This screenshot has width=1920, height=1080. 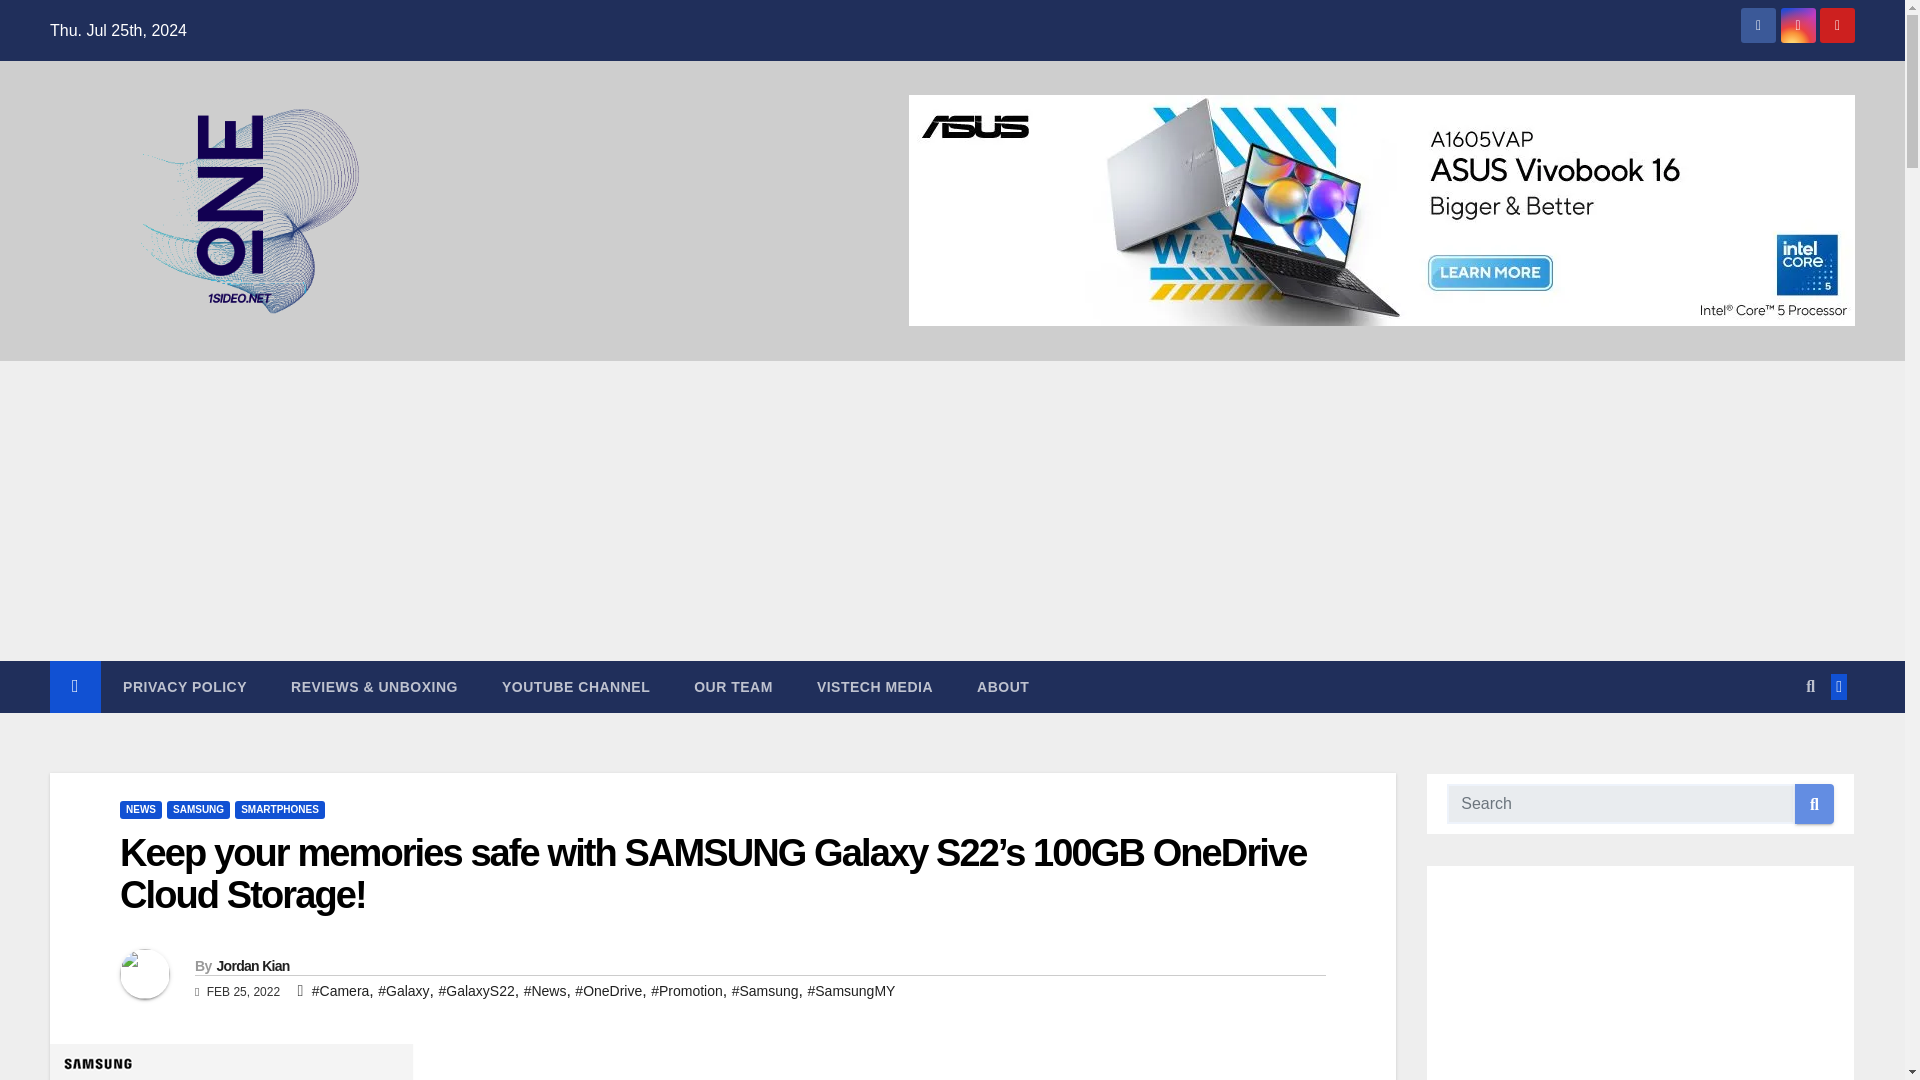 What do you see at coordinates (576, 686) in the screenshot?
I see `YOUTUBE CHANNEL` at bounding box center [576, 686].